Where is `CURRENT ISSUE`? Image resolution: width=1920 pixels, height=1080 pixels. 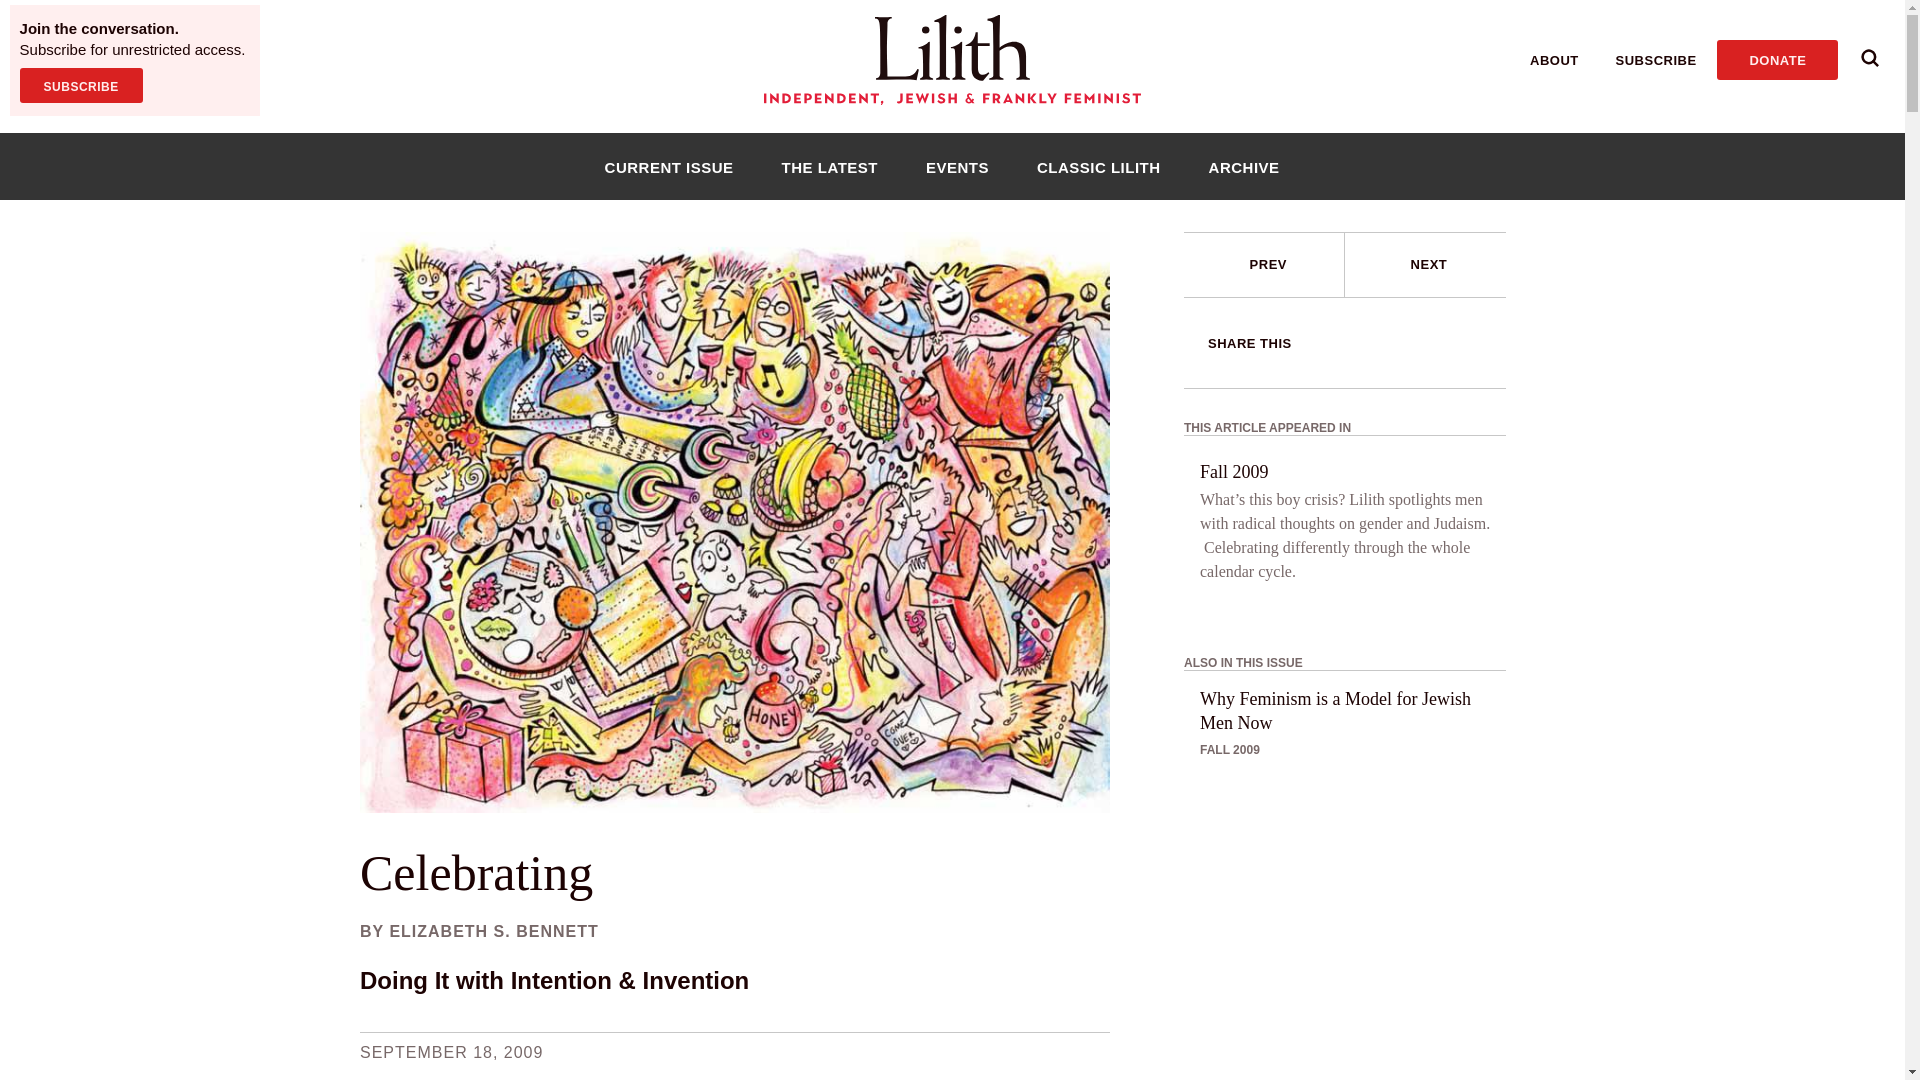 CURRENT ISSUE is located at coordinates (668, 166).